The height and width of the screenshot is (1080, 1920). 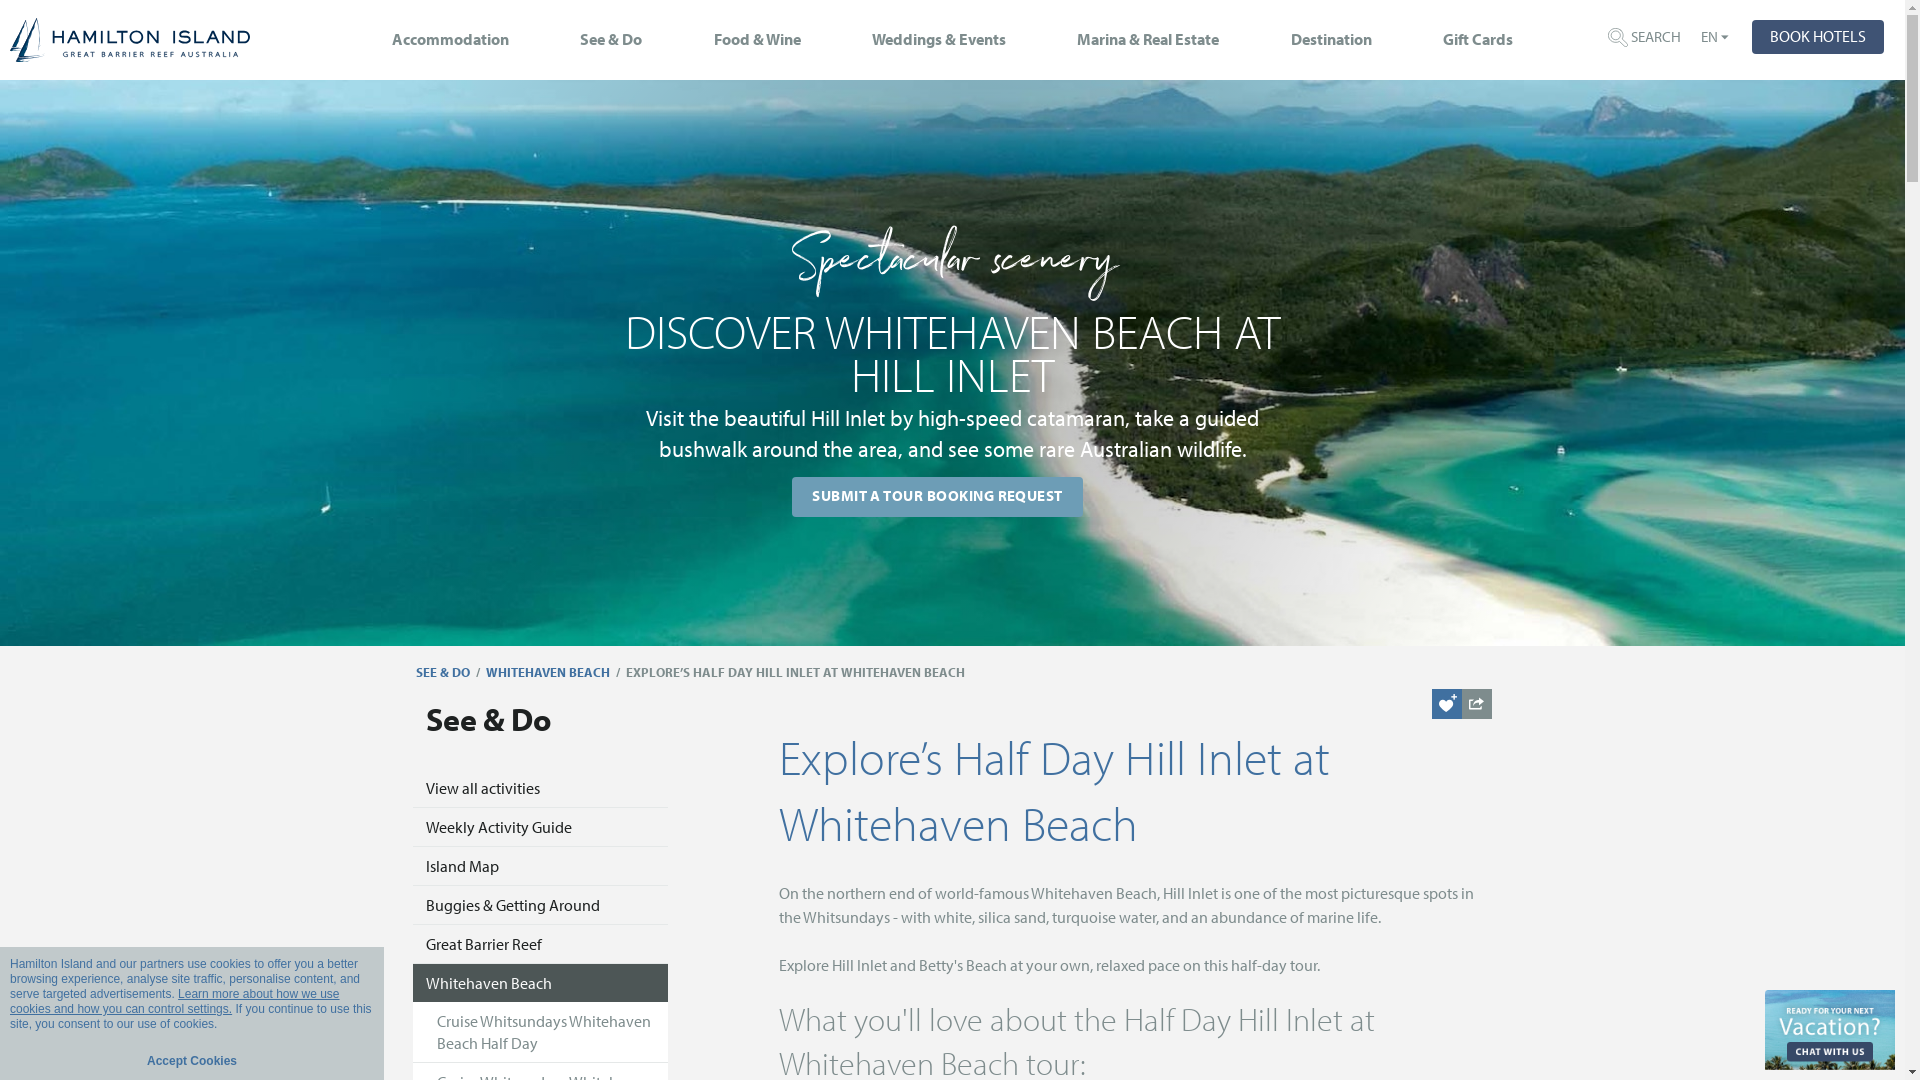 I want to click on See & Do, so click(x=540, y=730).